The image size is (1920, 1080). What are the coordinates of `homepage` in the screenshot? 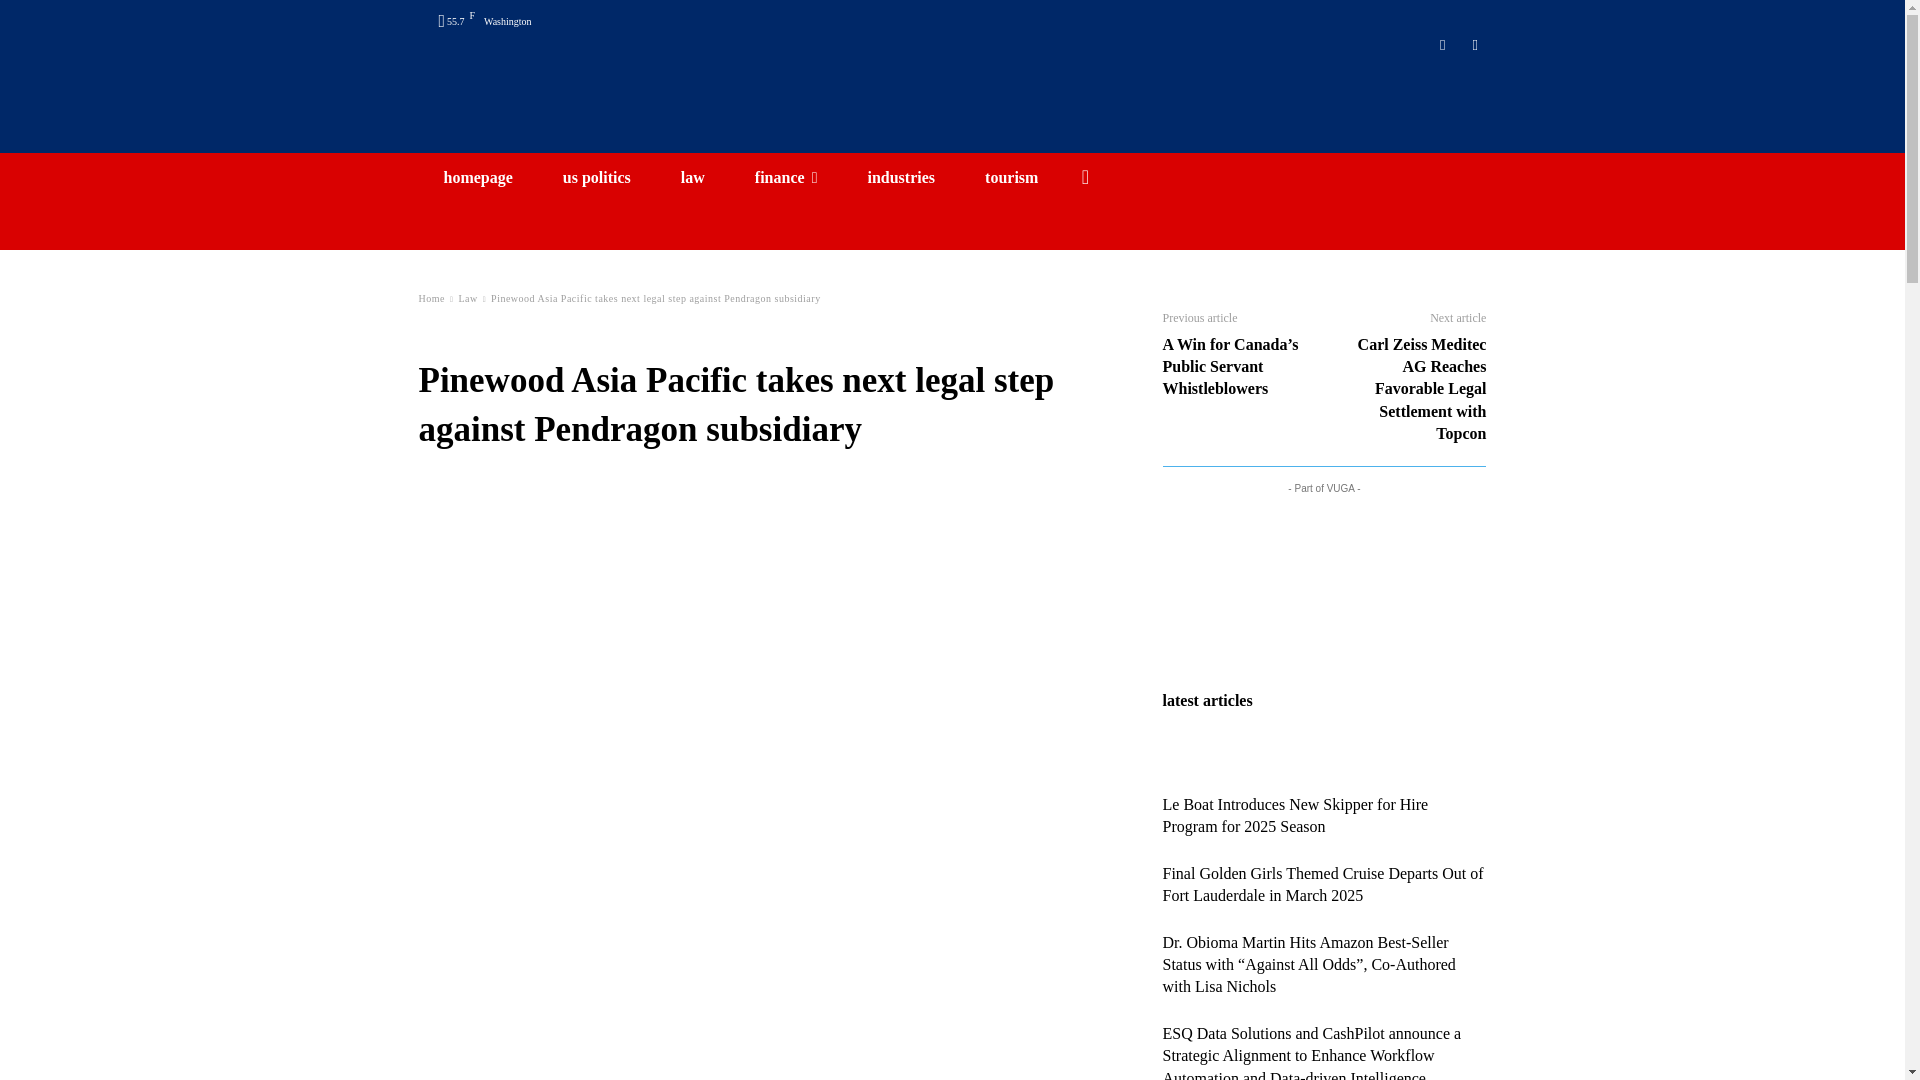 It's located at (478, 176).